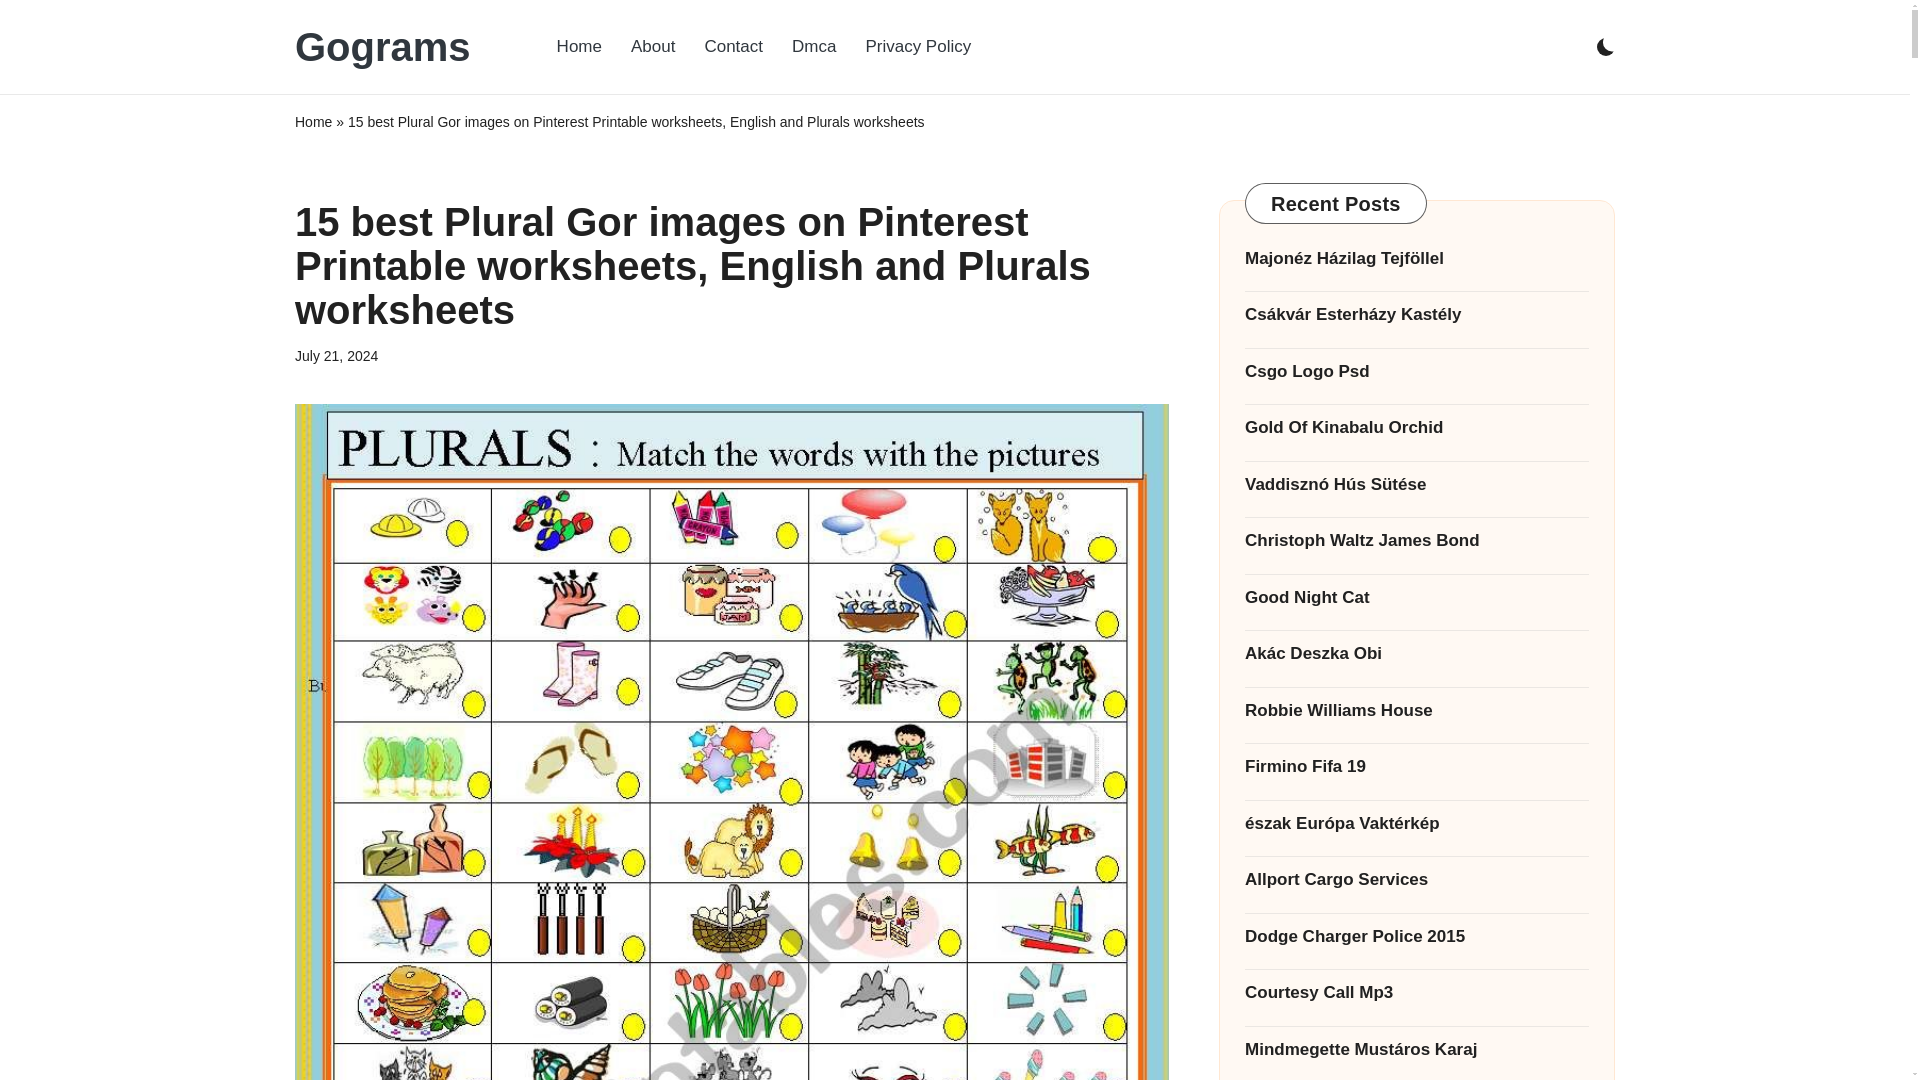 The height and width of the screenshot is (1080, 1920). I want to click on Christoph Waltz James Bond, so click(1416, 541).